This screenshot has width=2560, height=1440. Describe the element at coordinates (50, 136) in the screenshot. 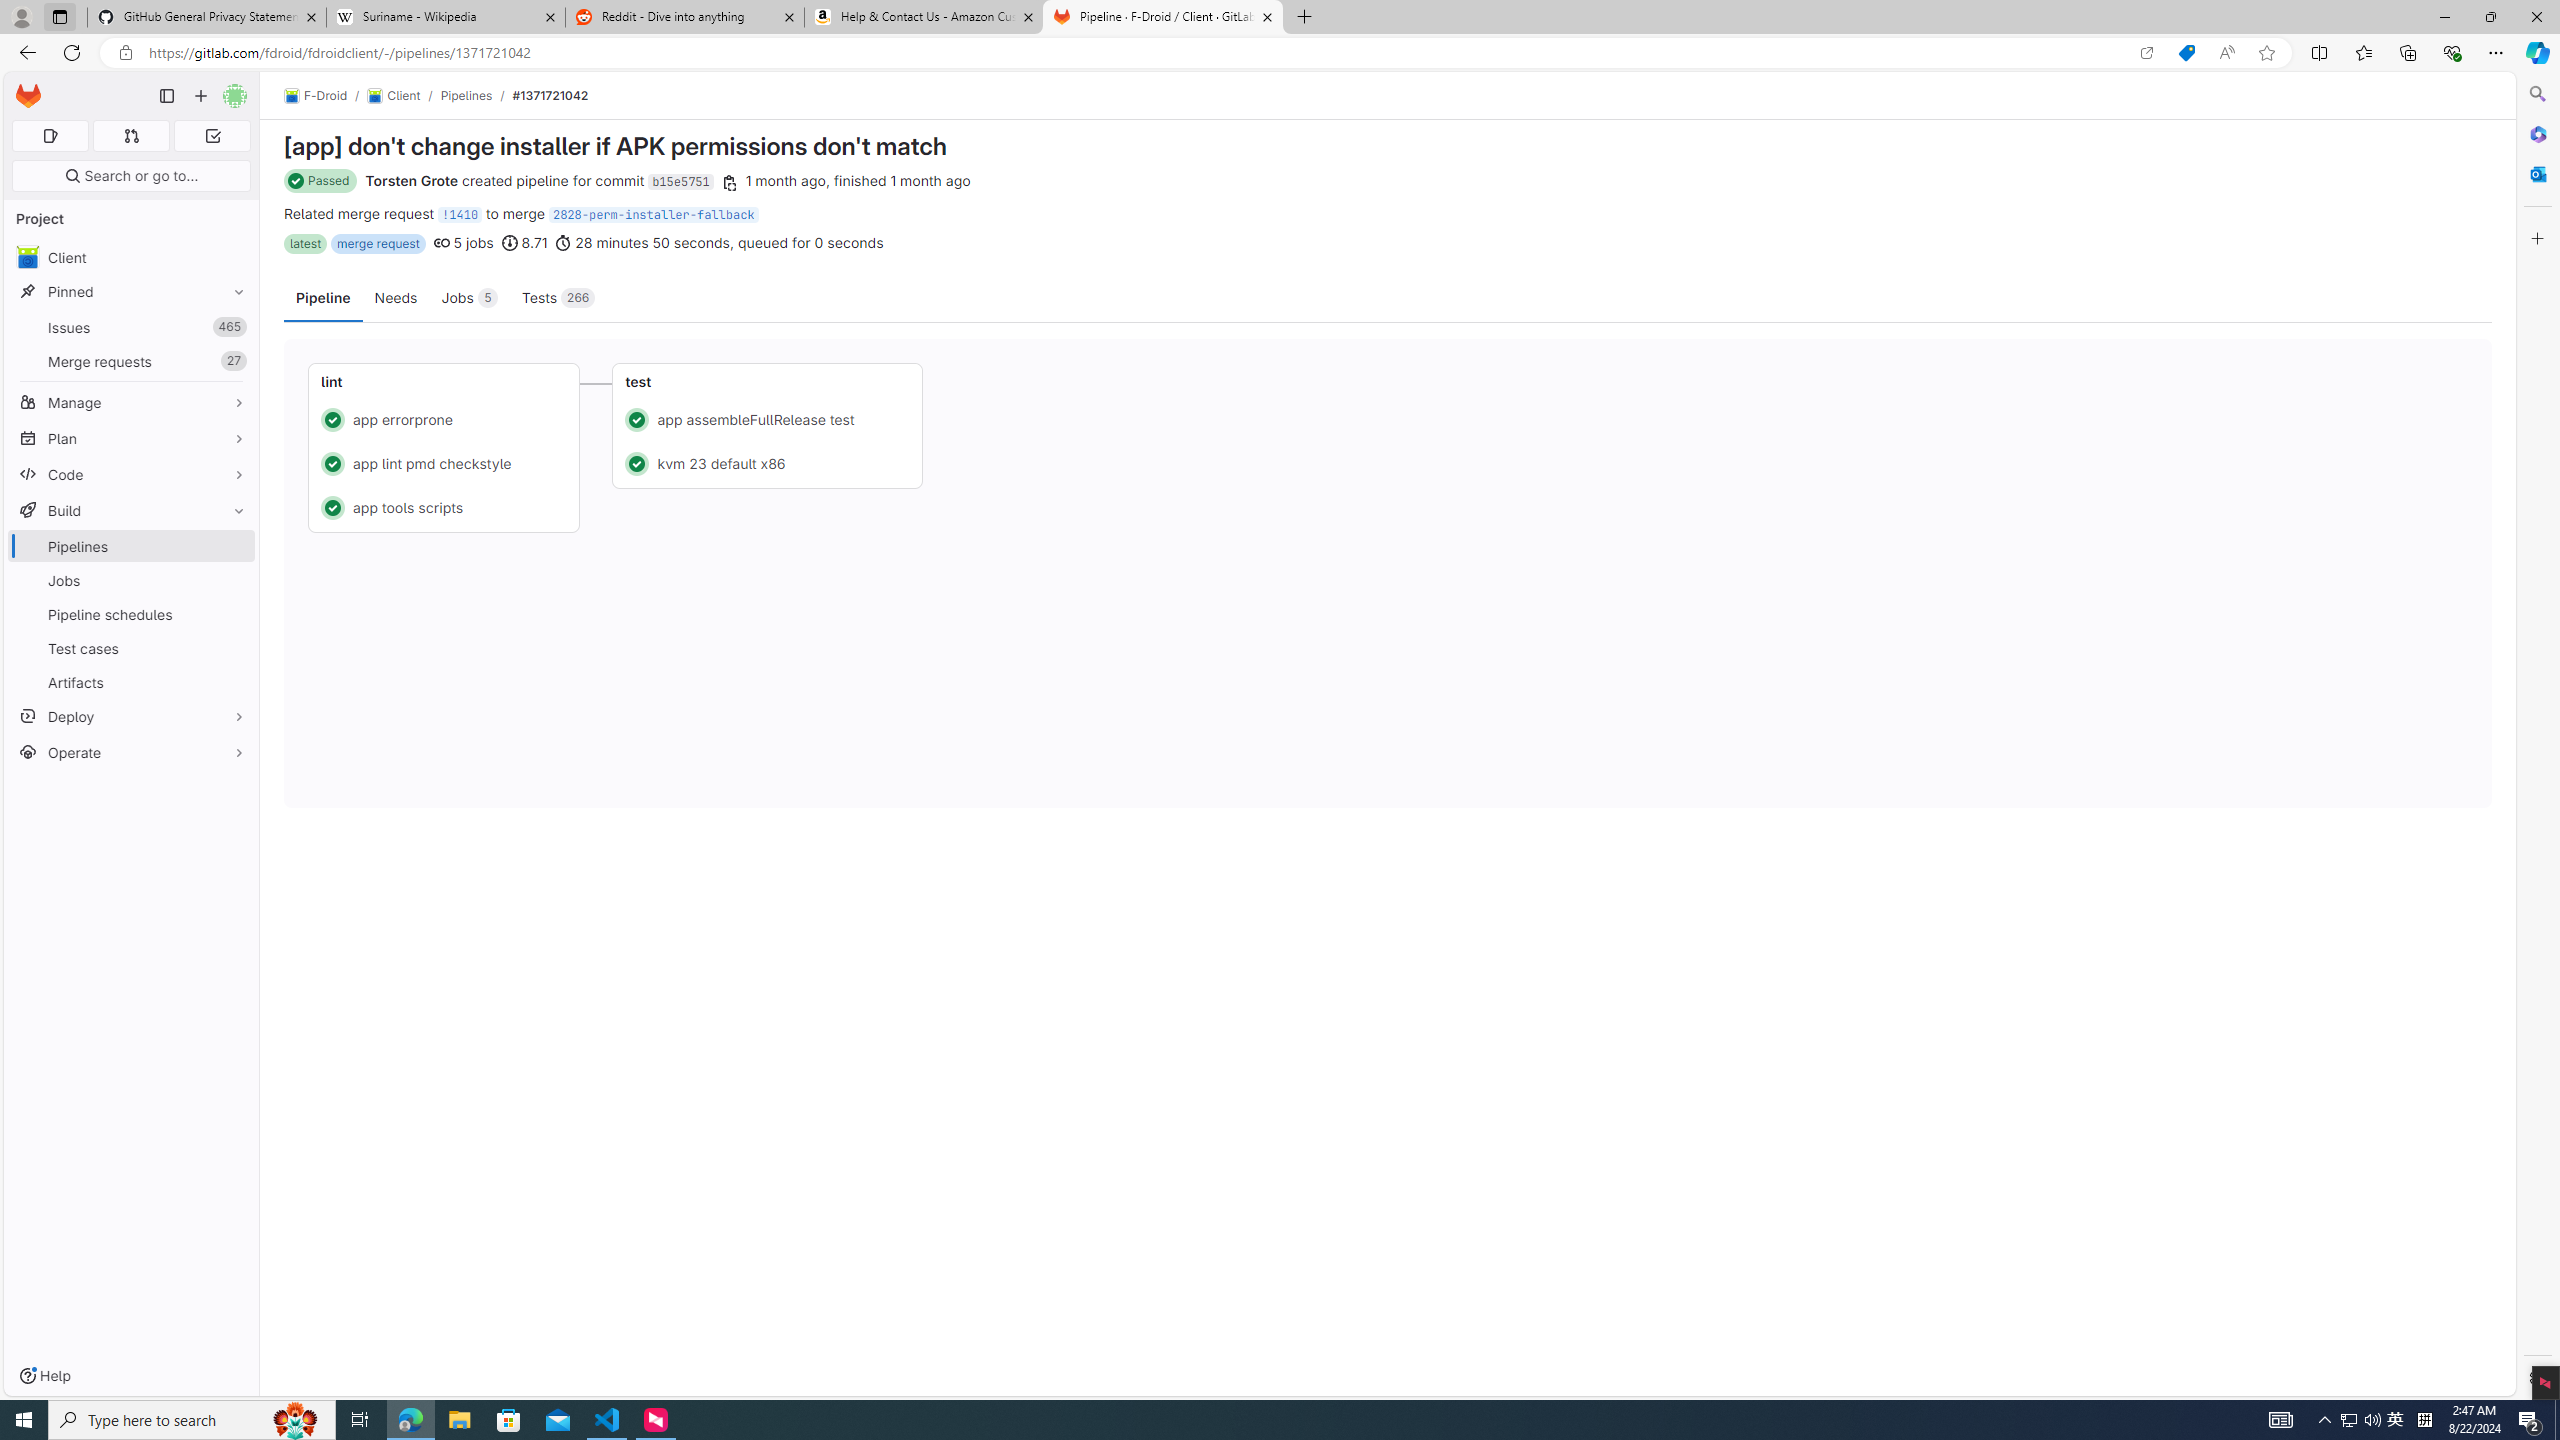

I see `Assigned issues 0` at that location.